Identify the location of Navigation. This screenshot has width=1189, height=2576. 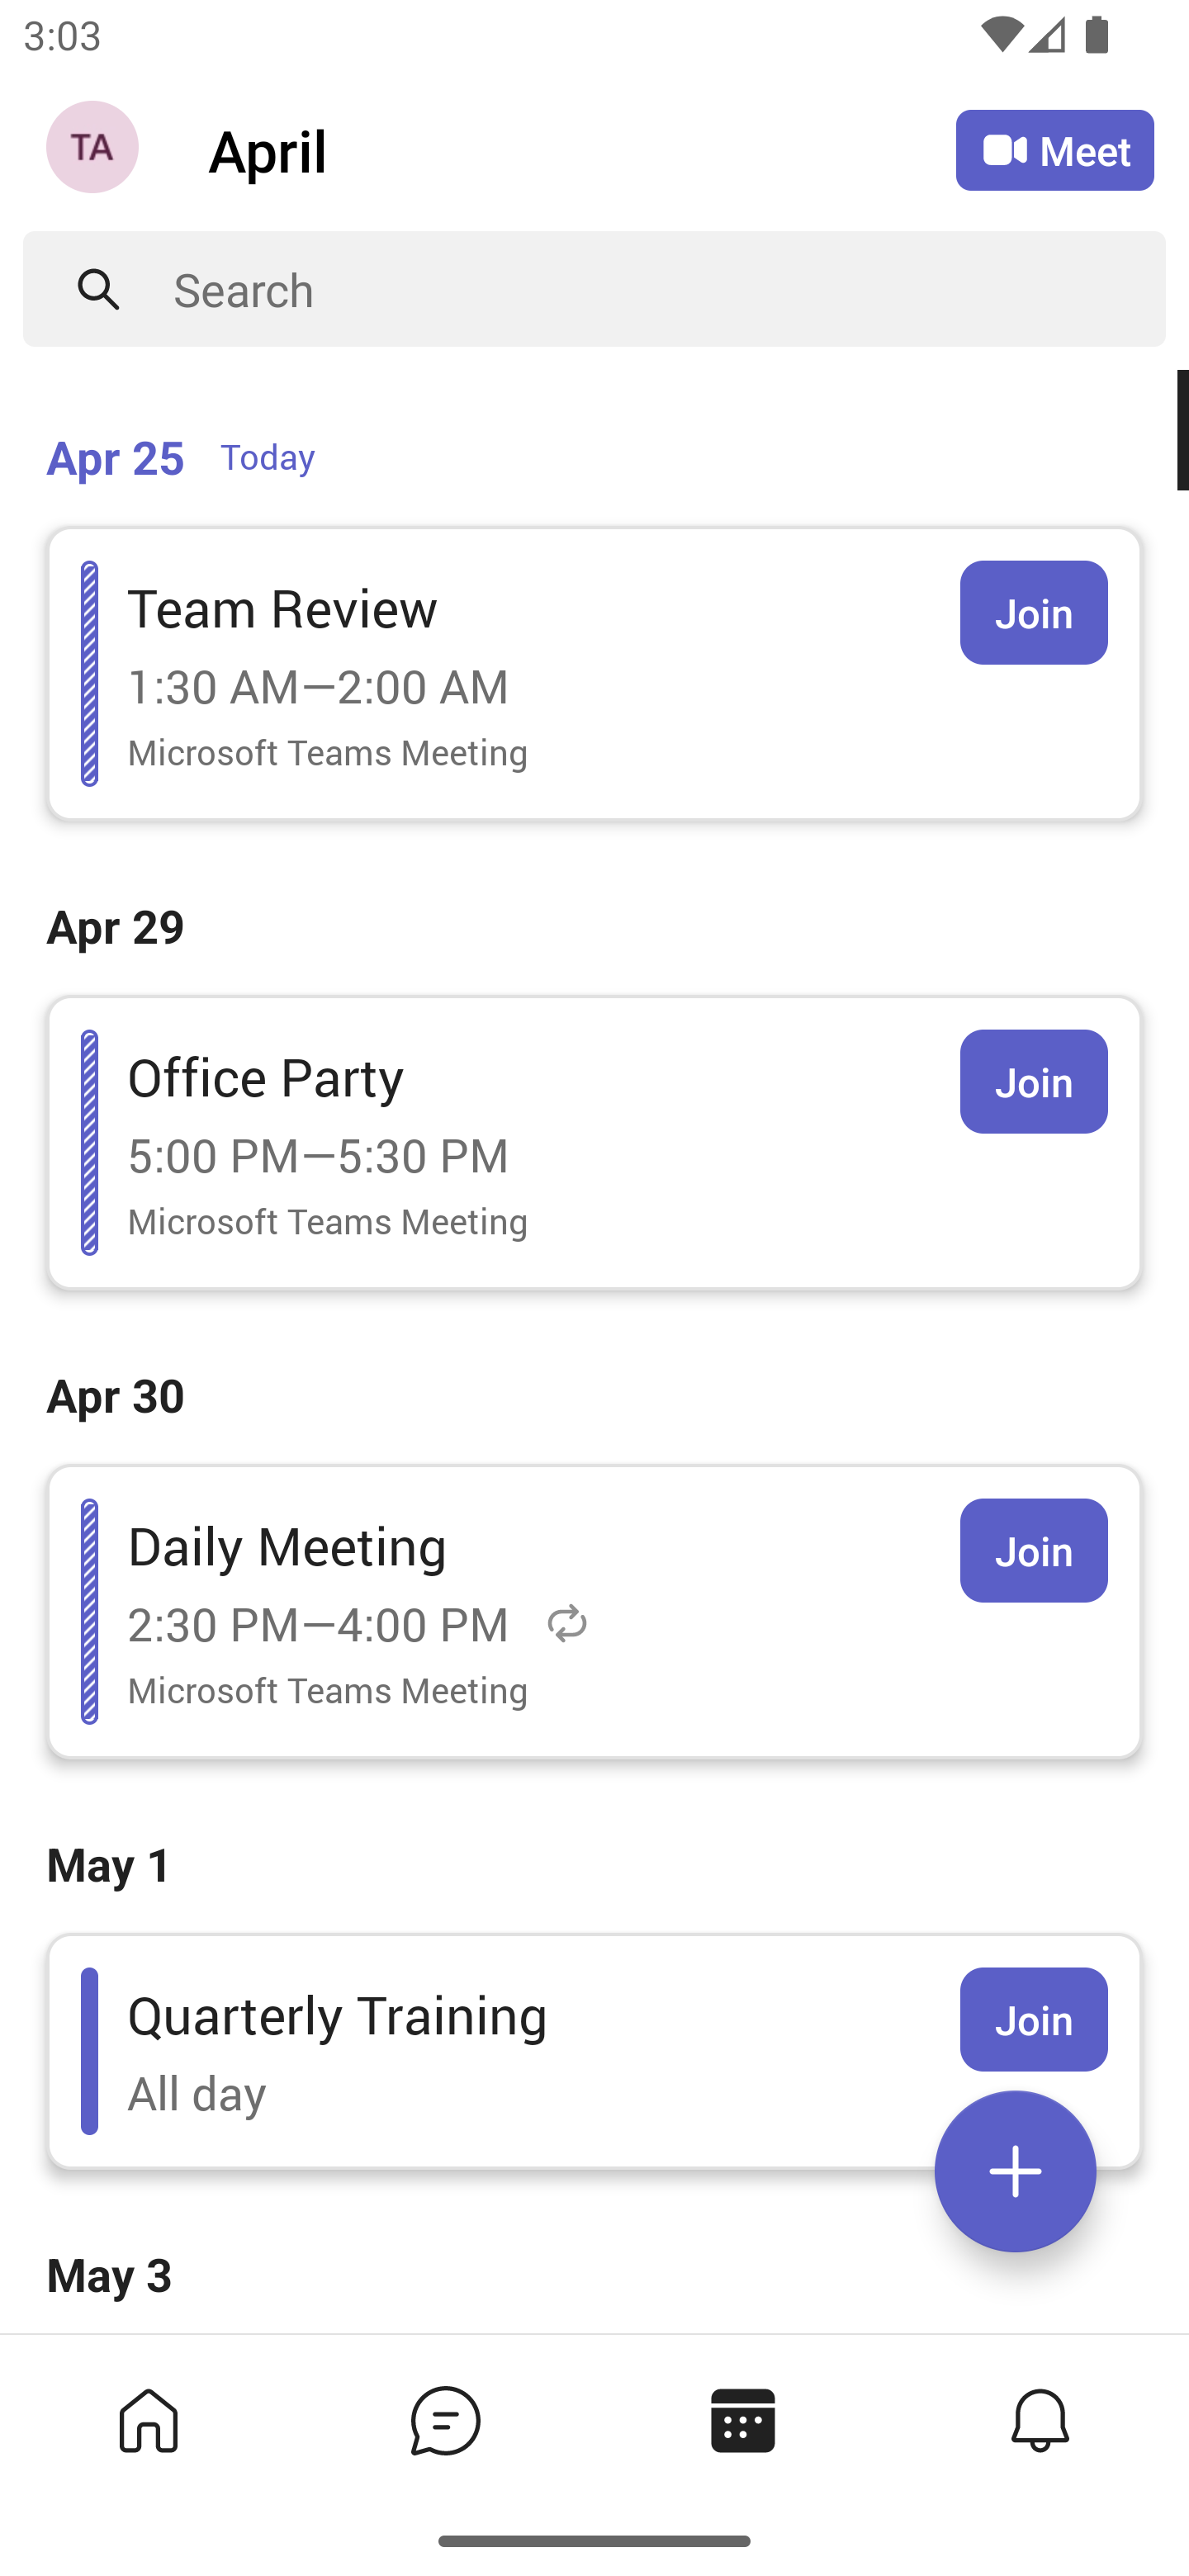
(96, 150).